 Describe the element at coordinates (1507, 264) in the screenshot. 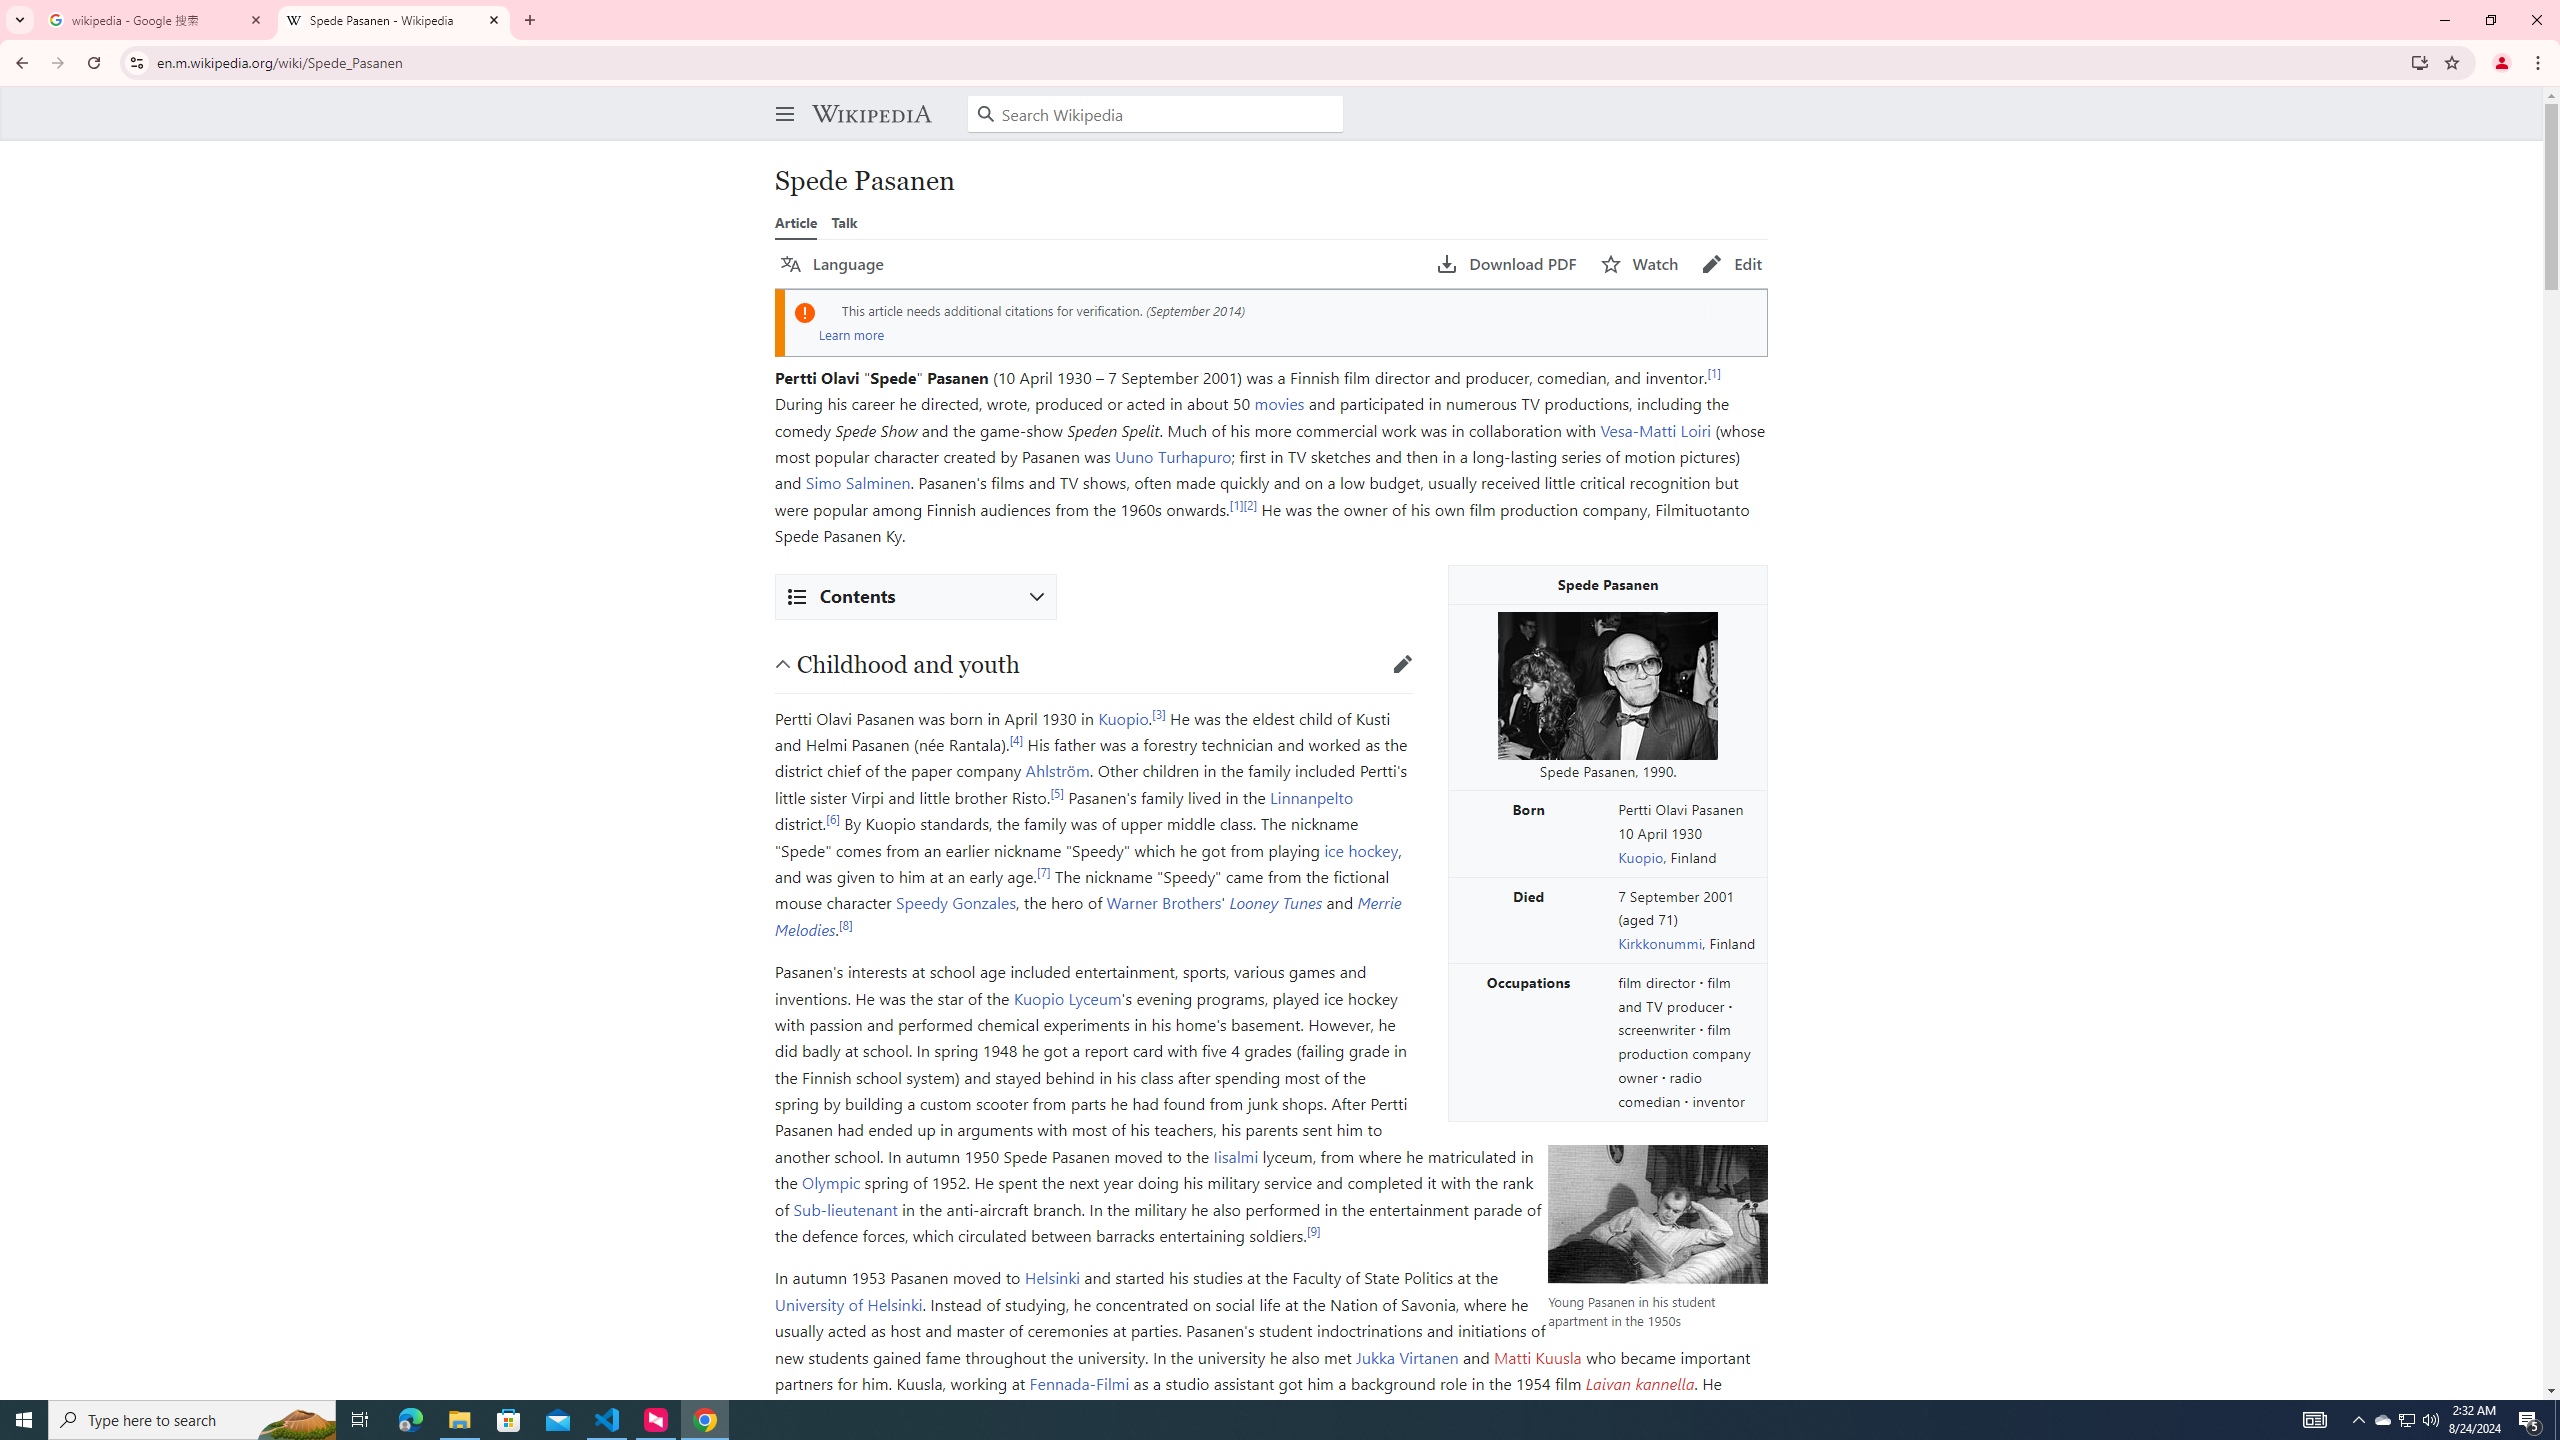

I see `Download PDF` at that location.